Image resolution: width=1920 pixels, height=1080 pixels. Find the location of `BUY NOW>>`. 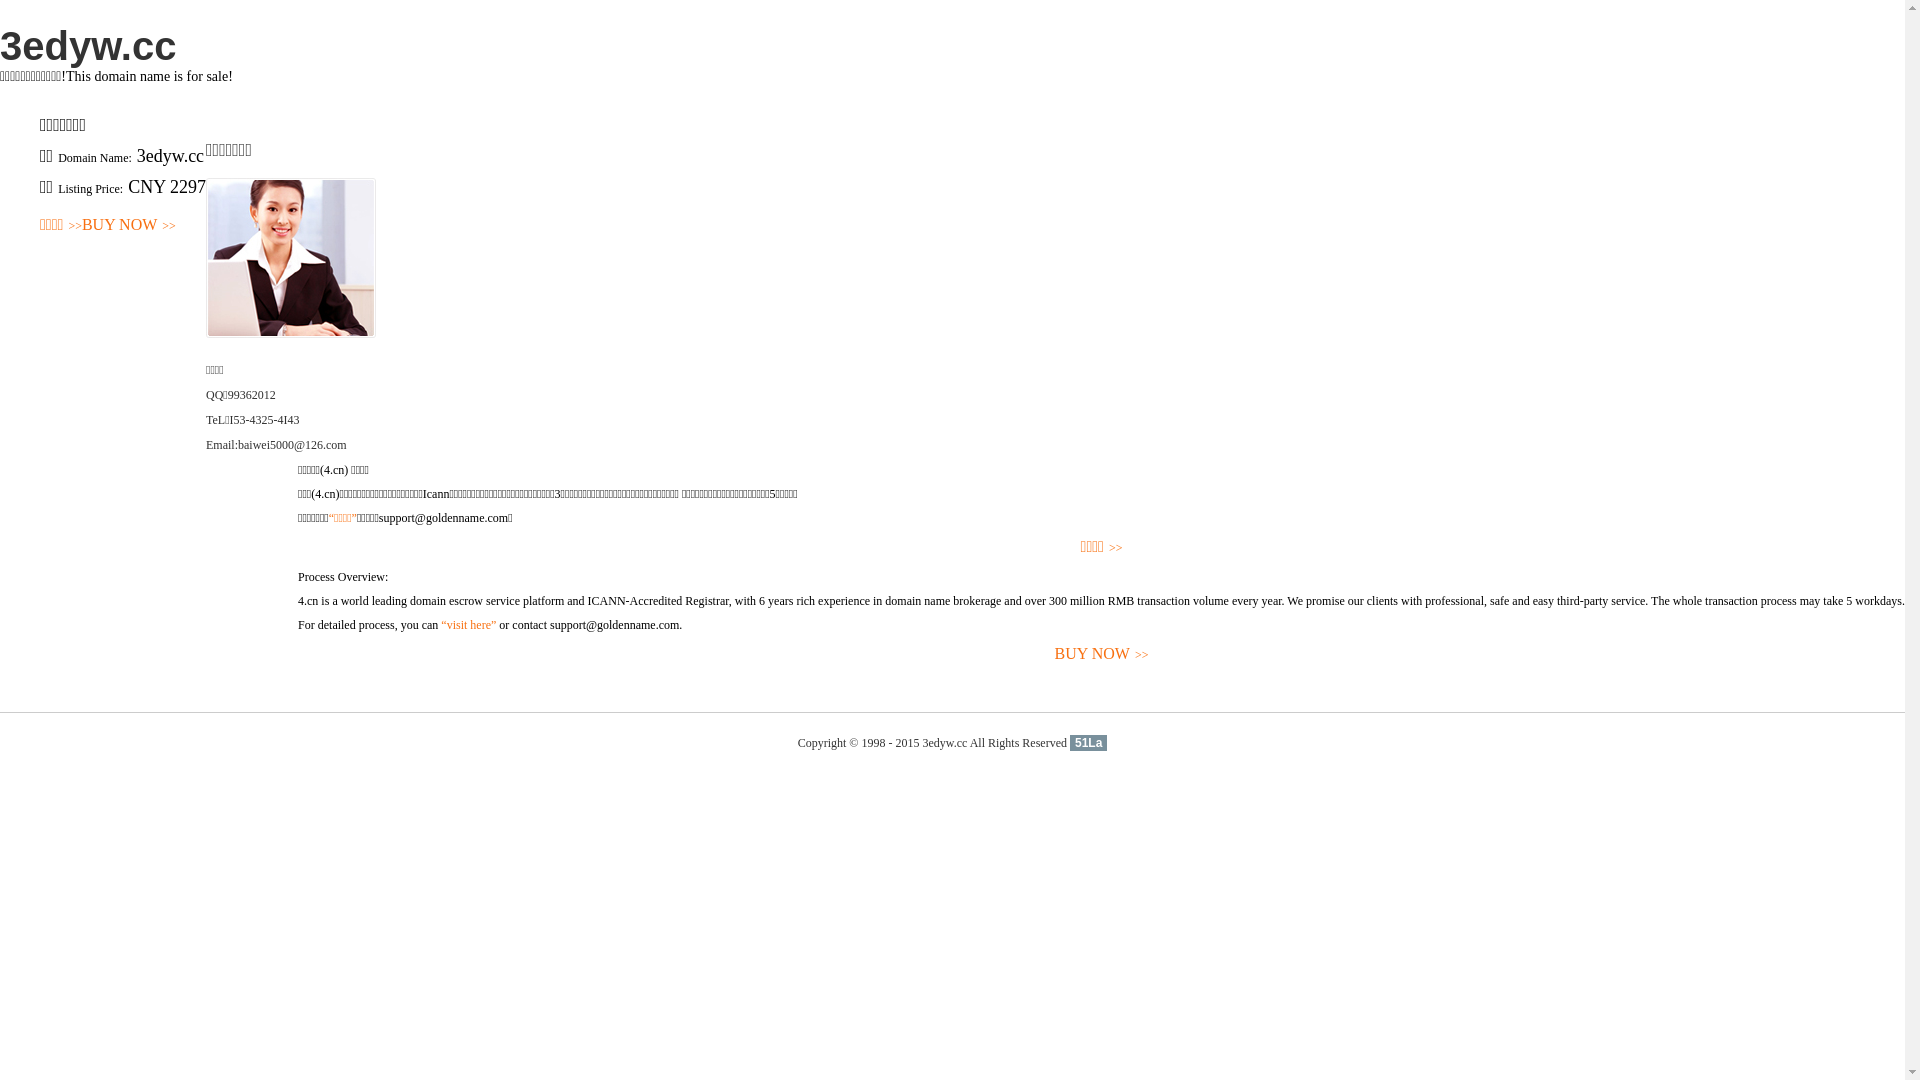

BUY NOW>> is located at coordinates (129, 226).